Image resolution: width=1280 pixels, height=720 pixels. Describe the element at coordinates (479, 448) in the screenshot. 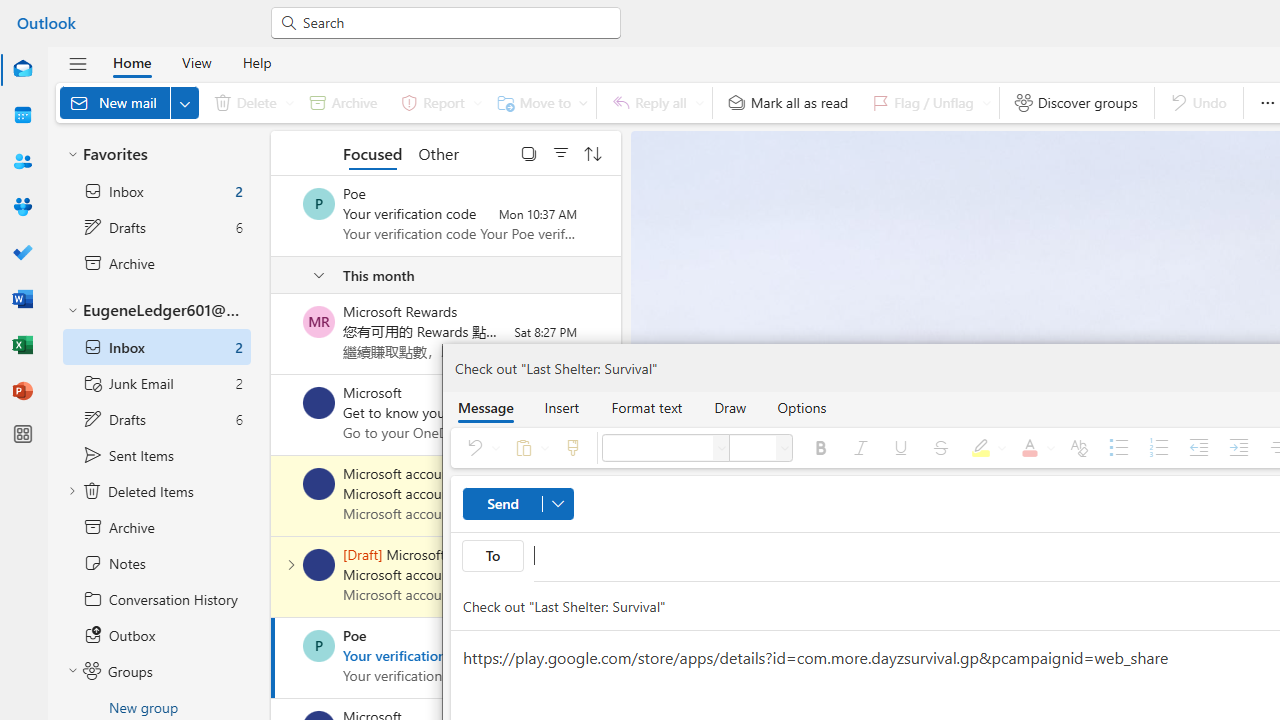

I see `Undo` at that location.